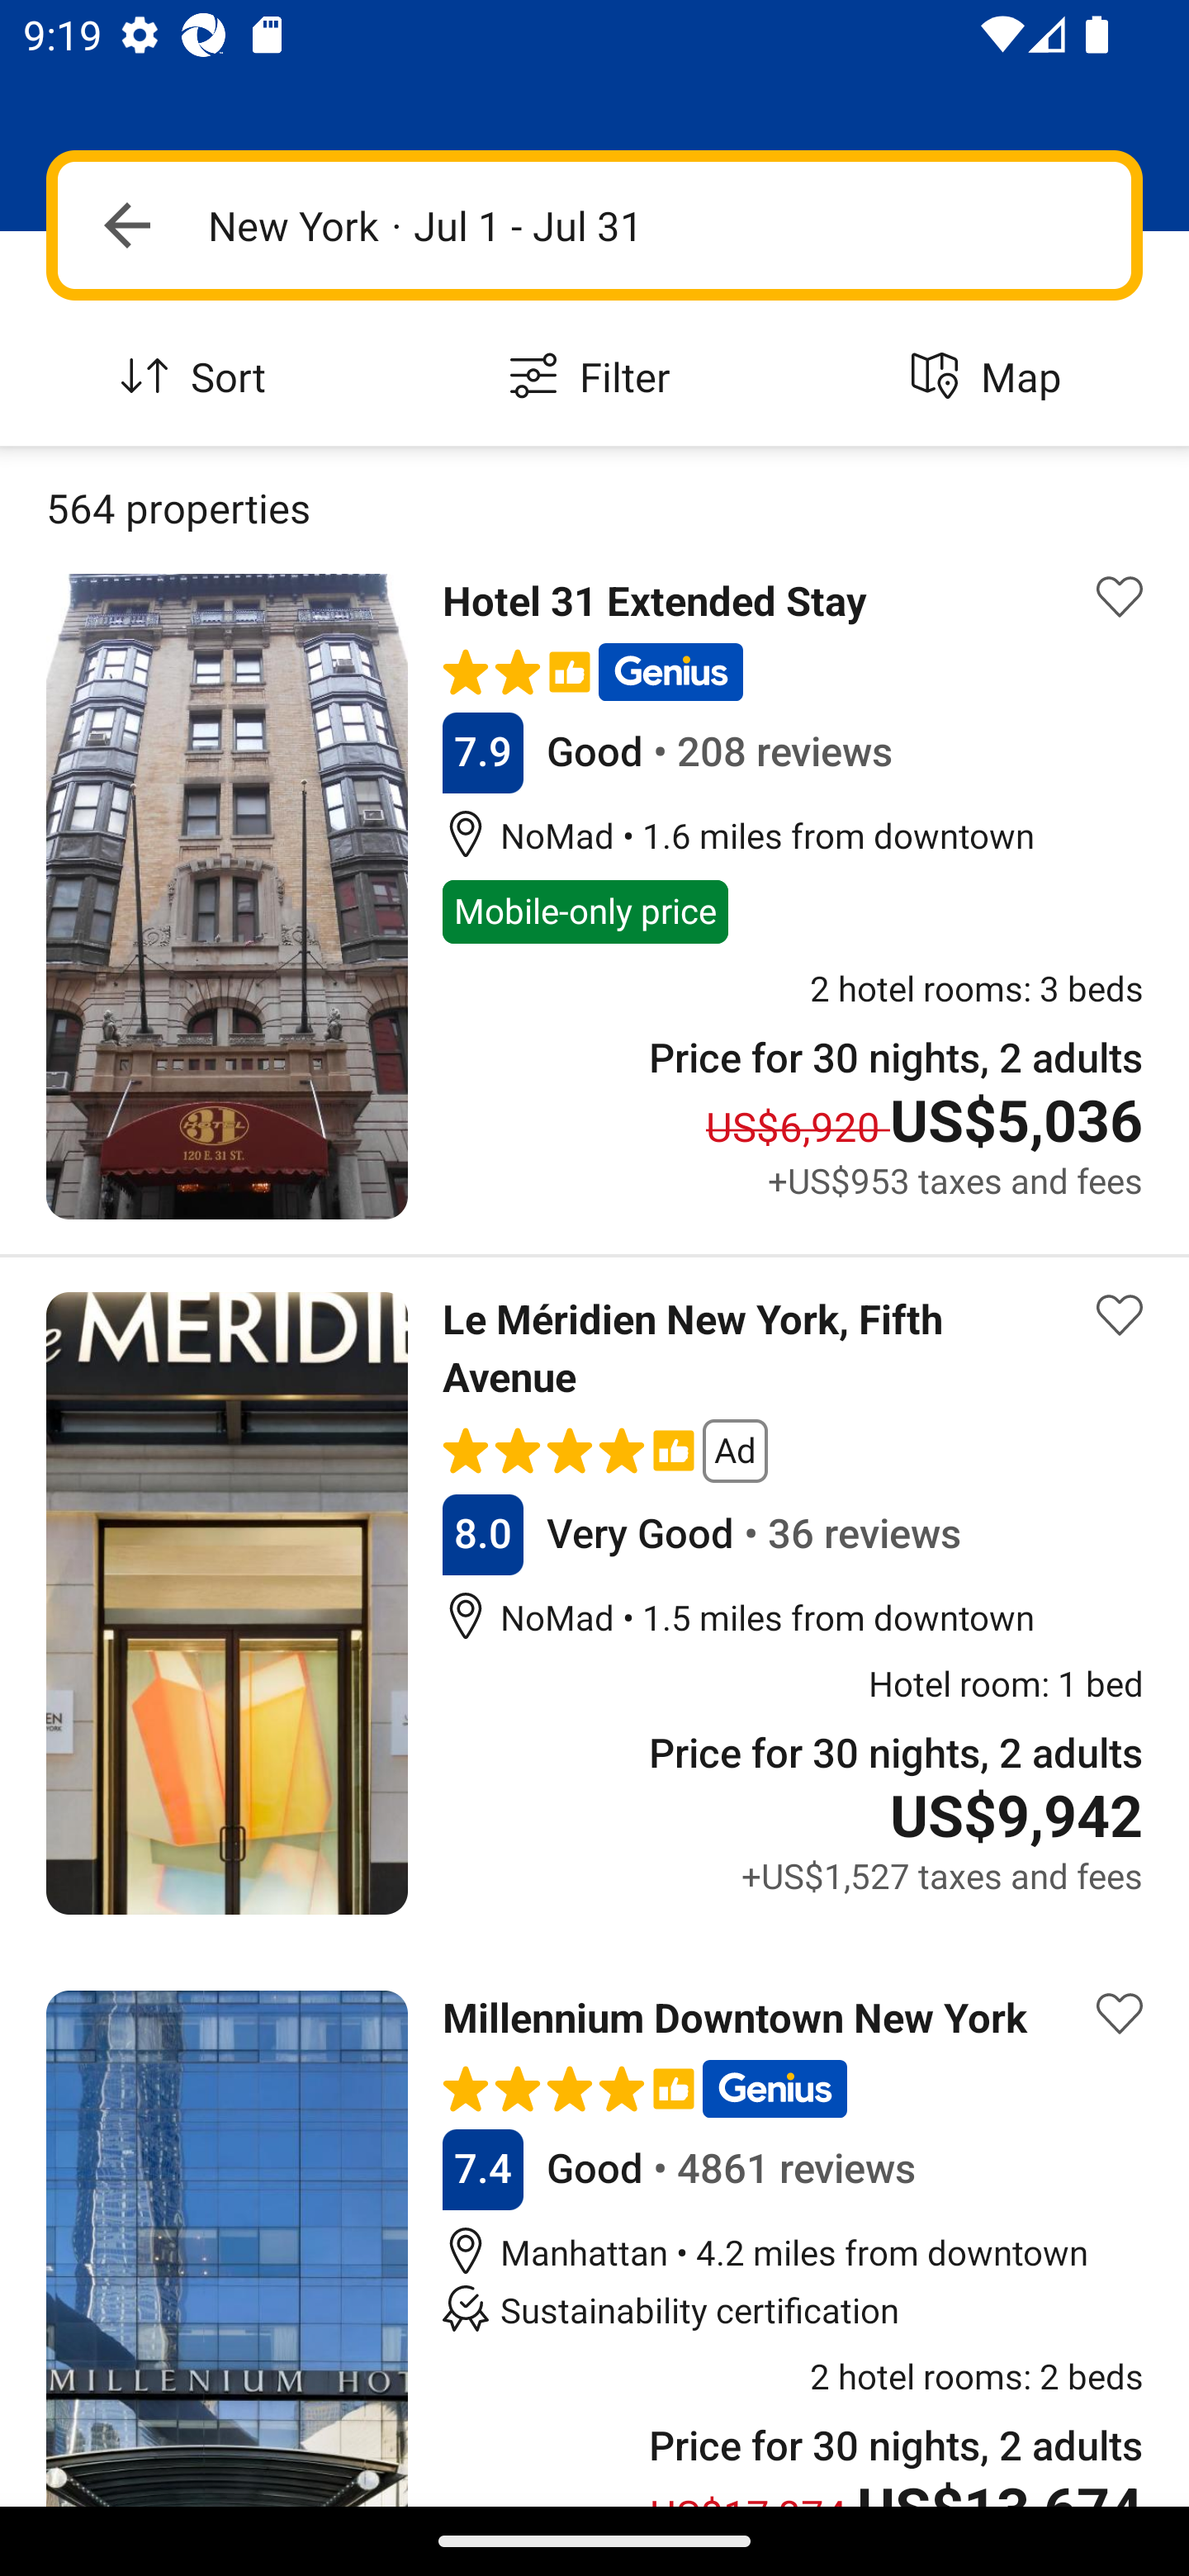 Image resolution: width=1189 pixels, height=2576 pixels. I want to click on Map, so click(991, 378).